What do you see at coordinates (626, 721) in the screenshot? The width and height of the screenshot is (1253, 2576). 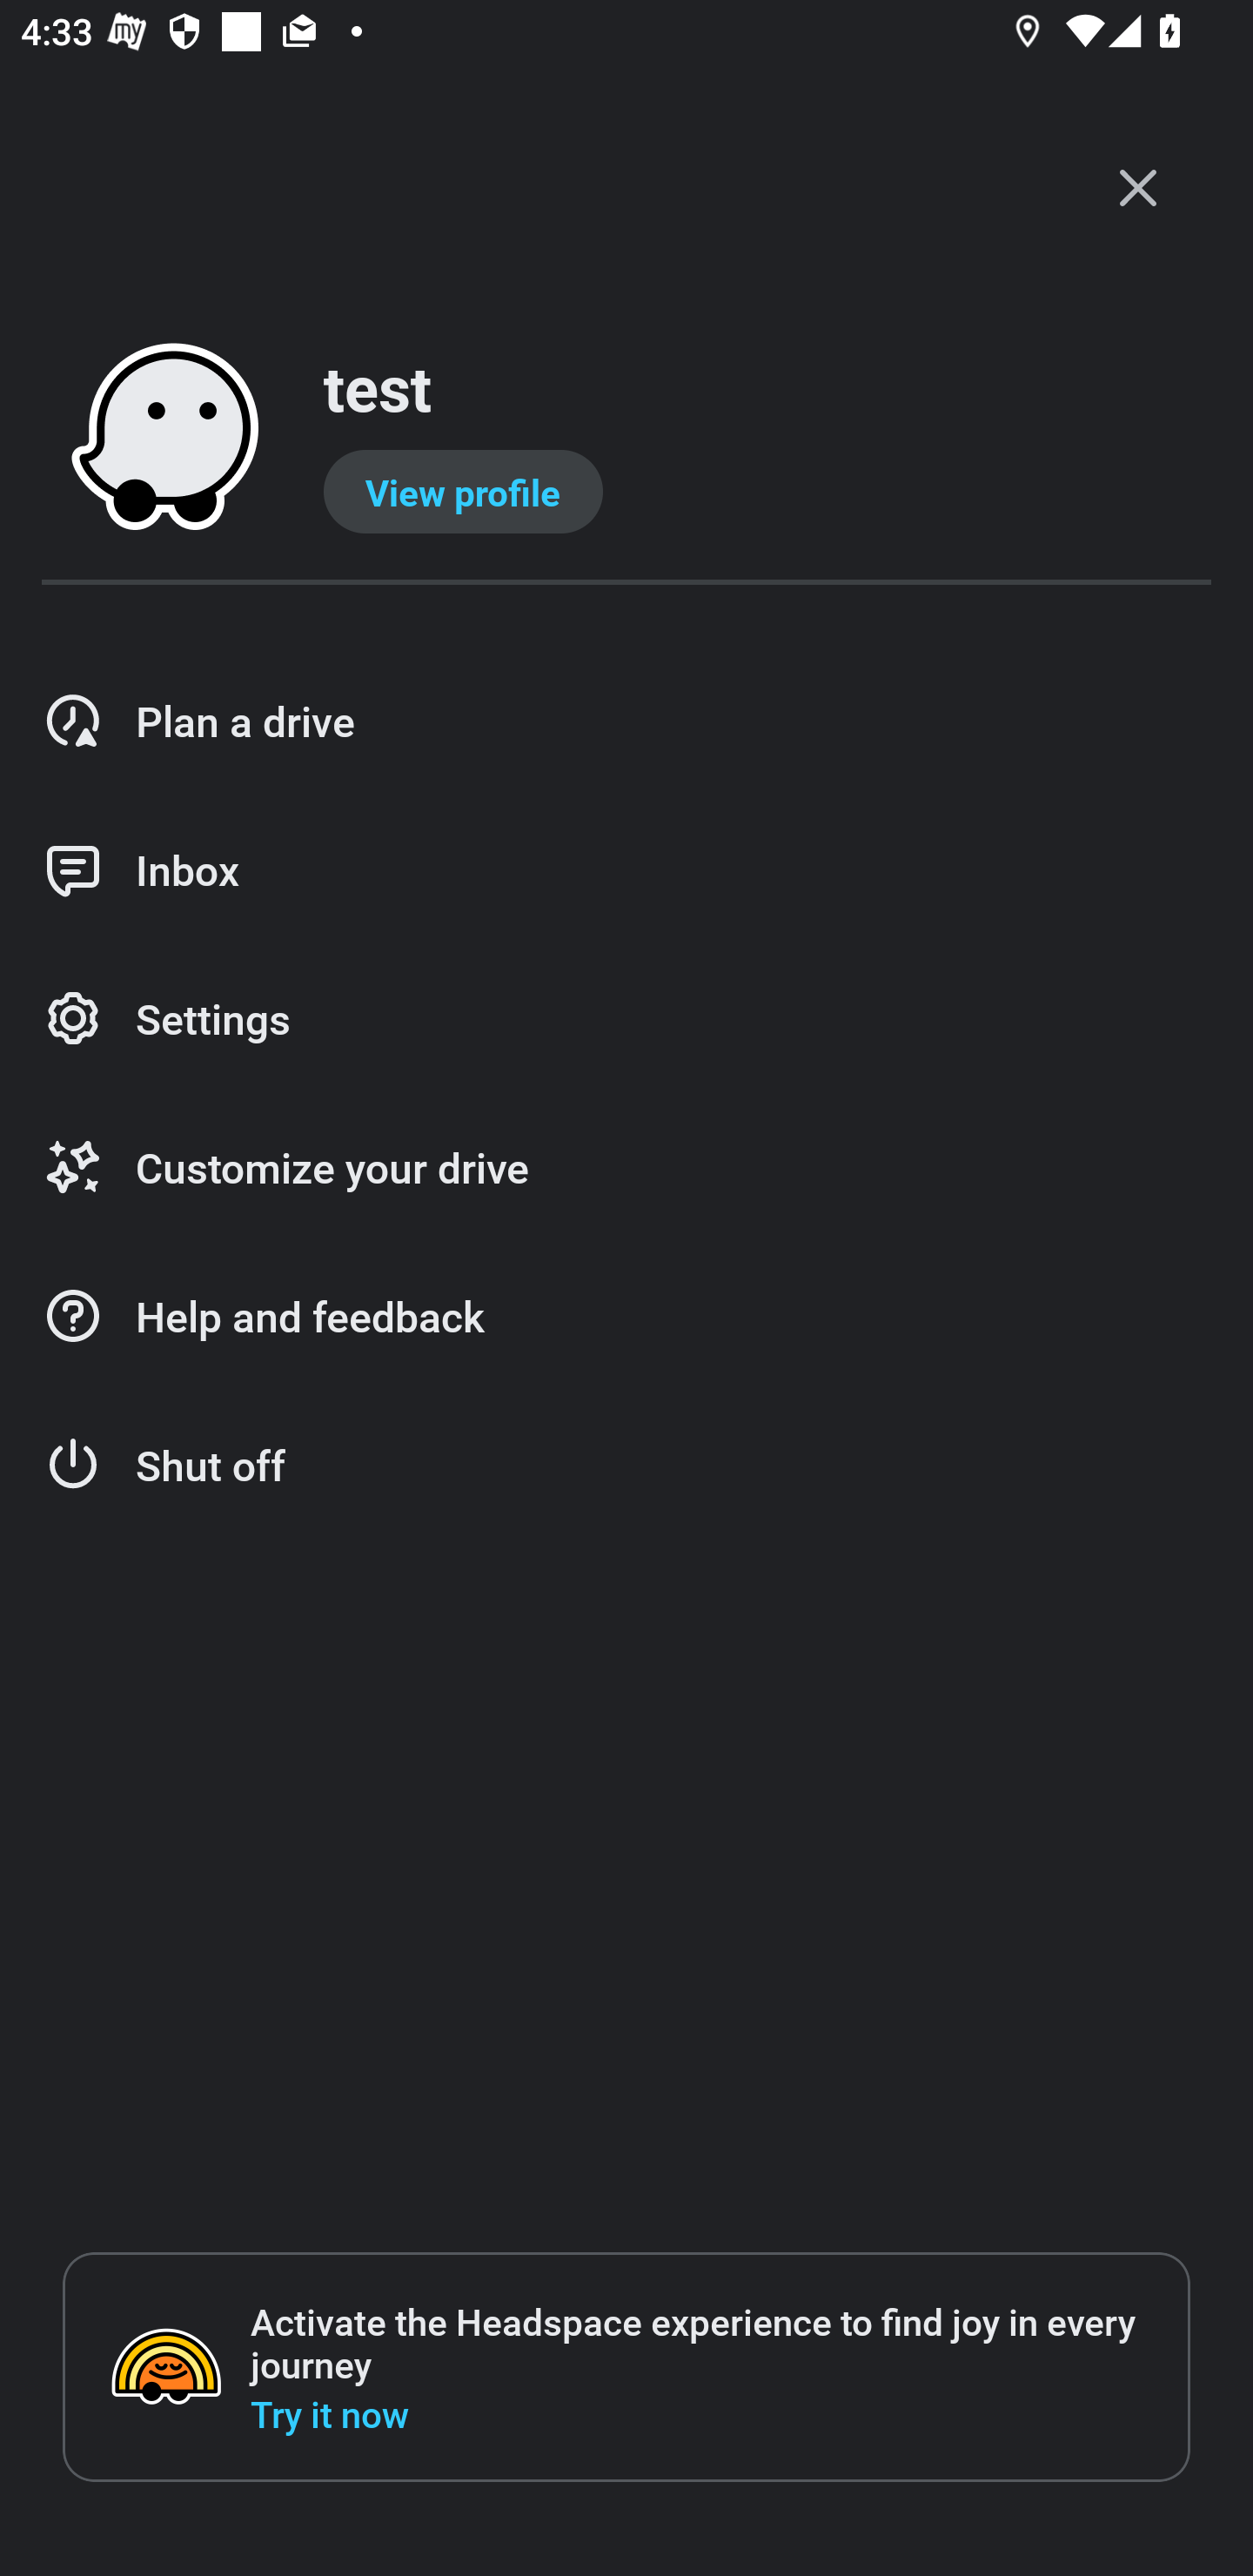 I see `ACTION_CELL_ICON Plan a drive ACTION_CELL_TEXT` at bounding box center [626, 721].